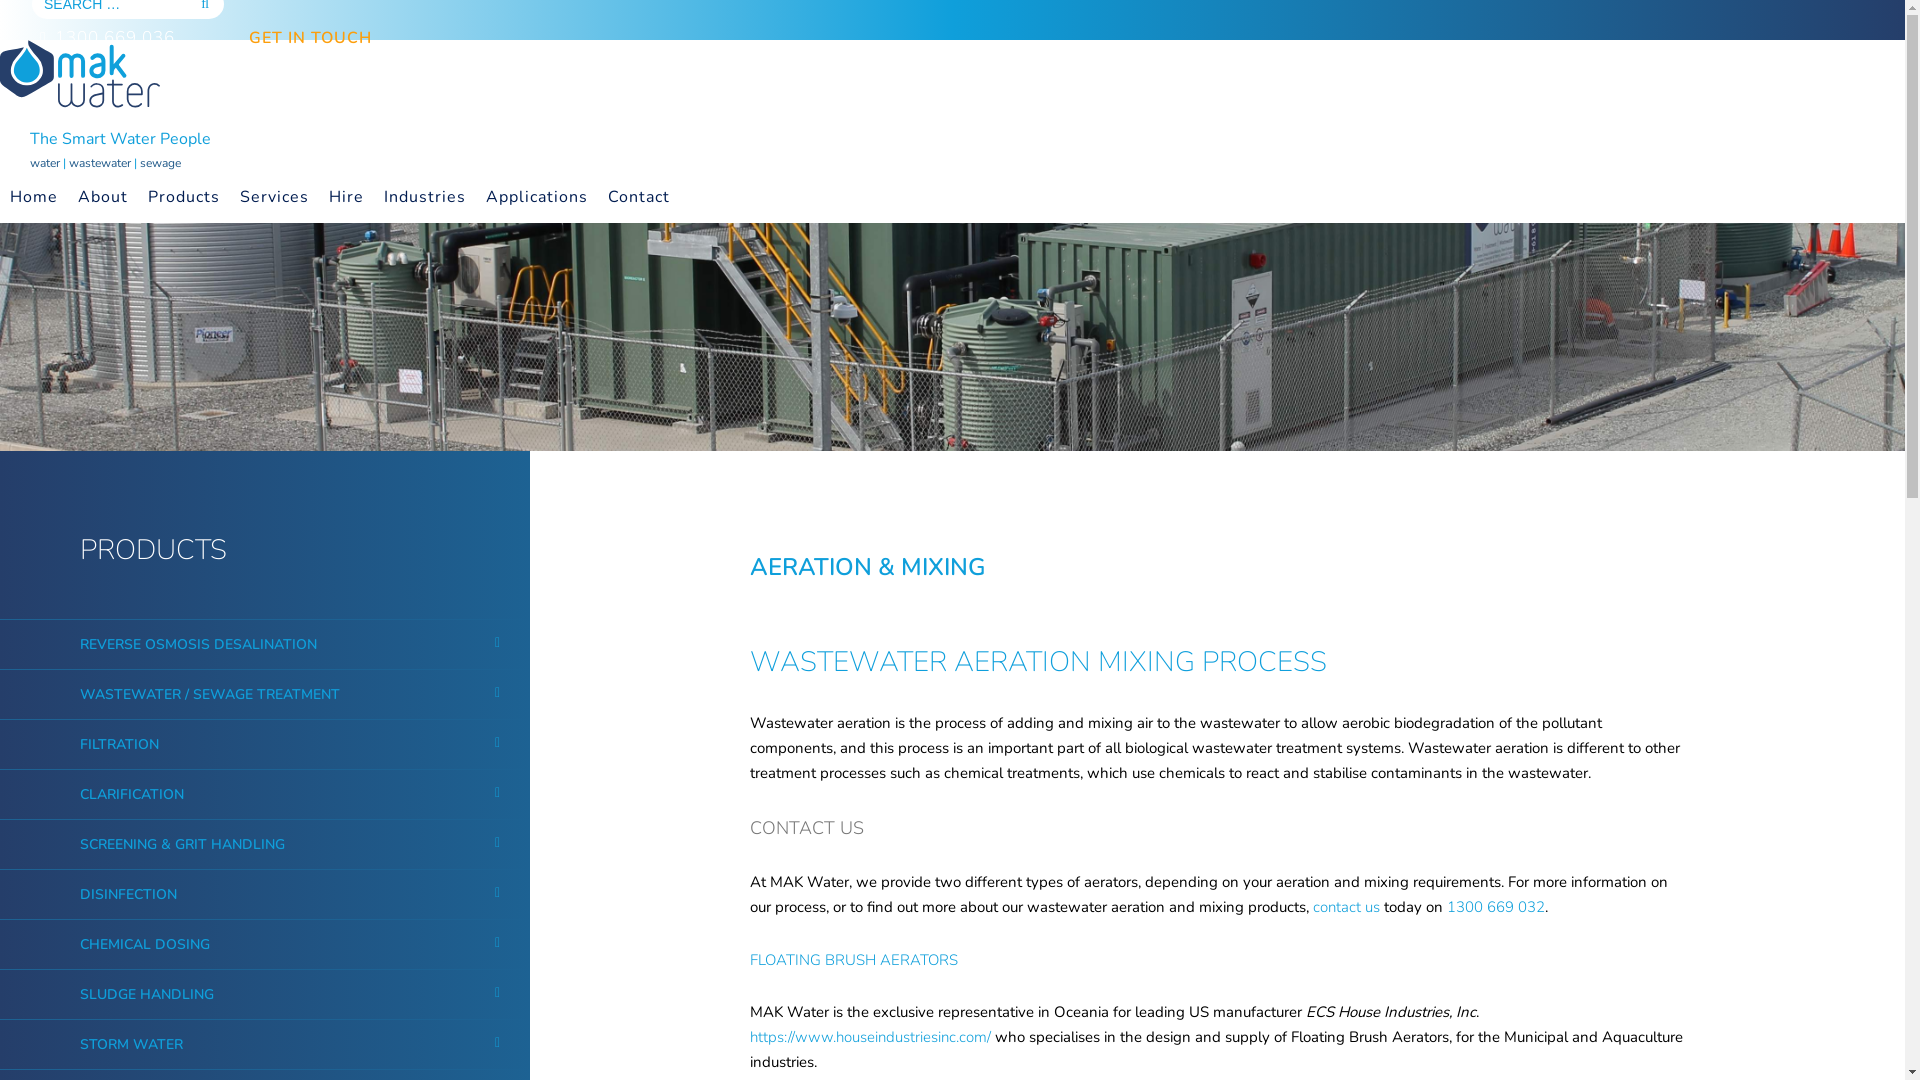 Image resolution: width=1920 pixels, height=1080 pixels. What do you see at coordinates (1346, 907) in the screenshot?
I see `contact us` at bounding box center [1346, 907].